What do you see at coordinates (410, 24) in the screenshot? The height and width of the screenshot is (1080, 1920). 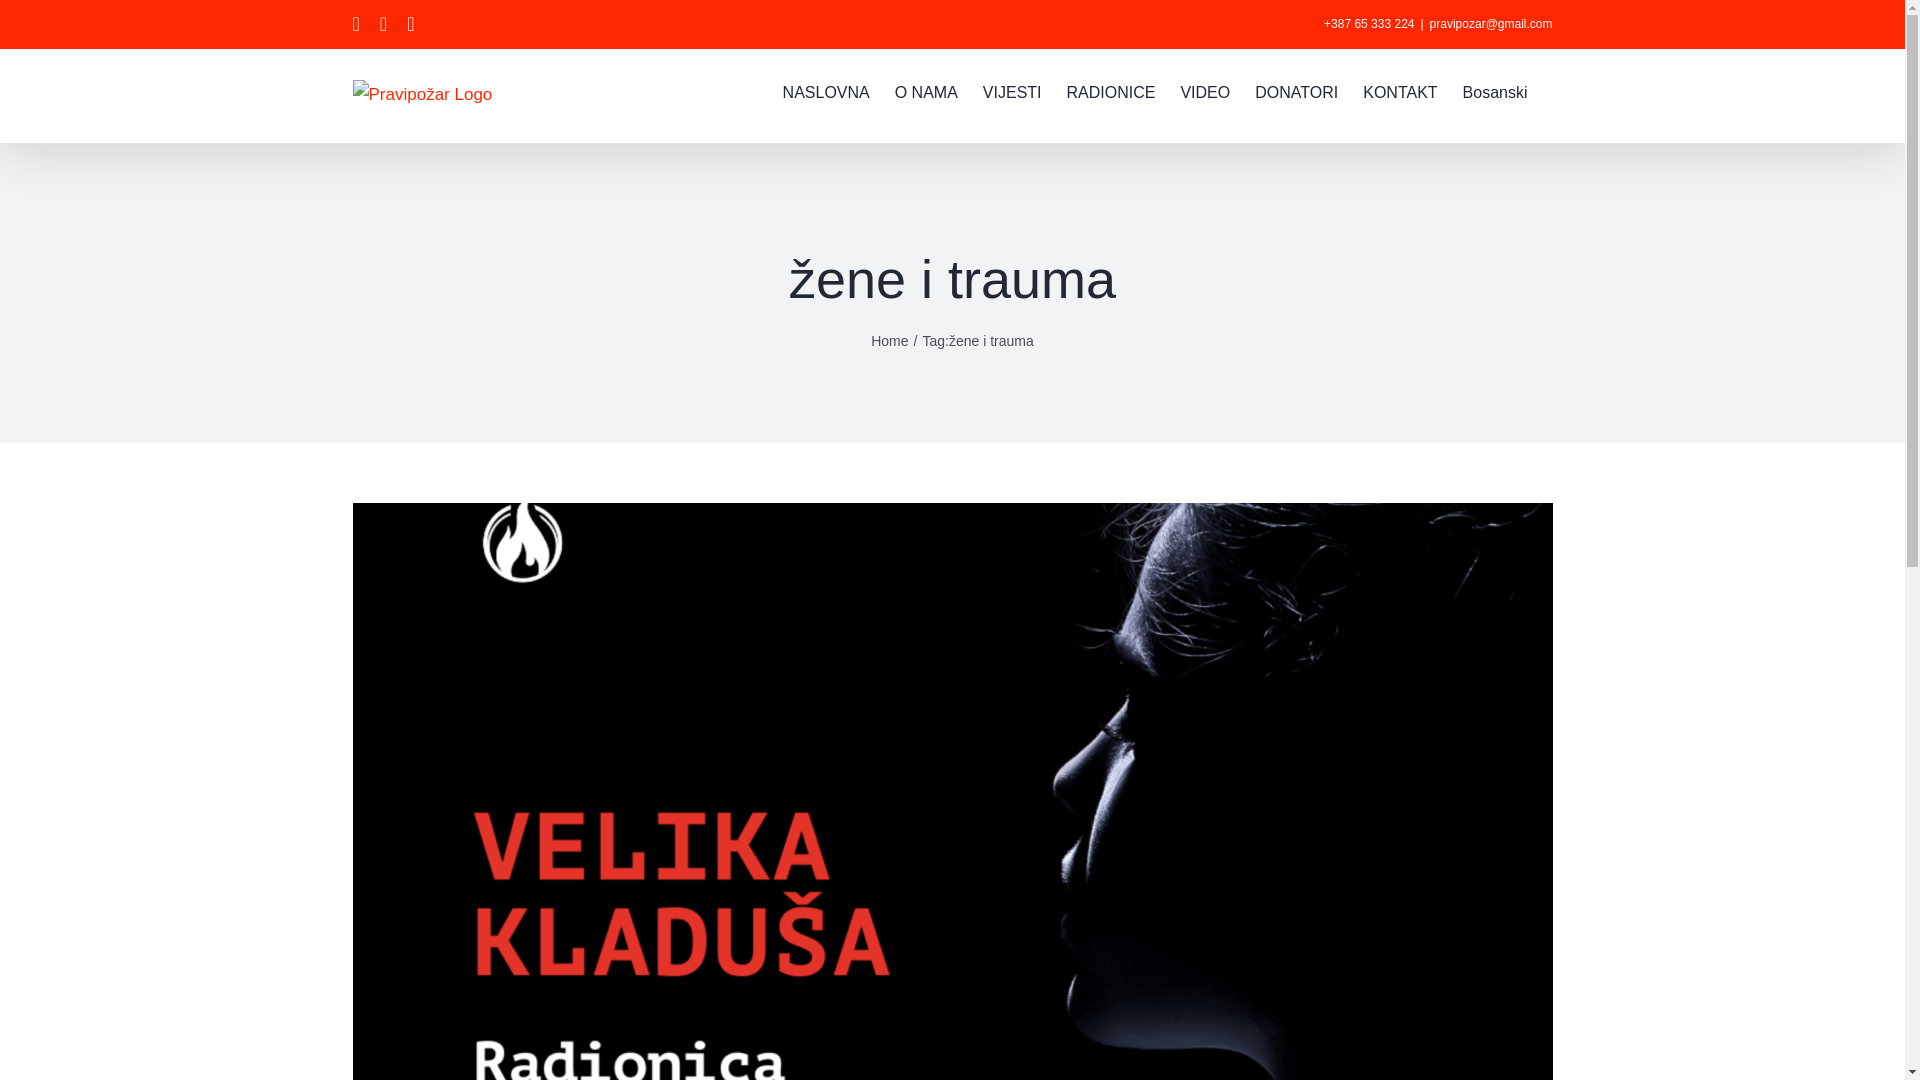 I see `YouTube` at bounding box center [410, 24].